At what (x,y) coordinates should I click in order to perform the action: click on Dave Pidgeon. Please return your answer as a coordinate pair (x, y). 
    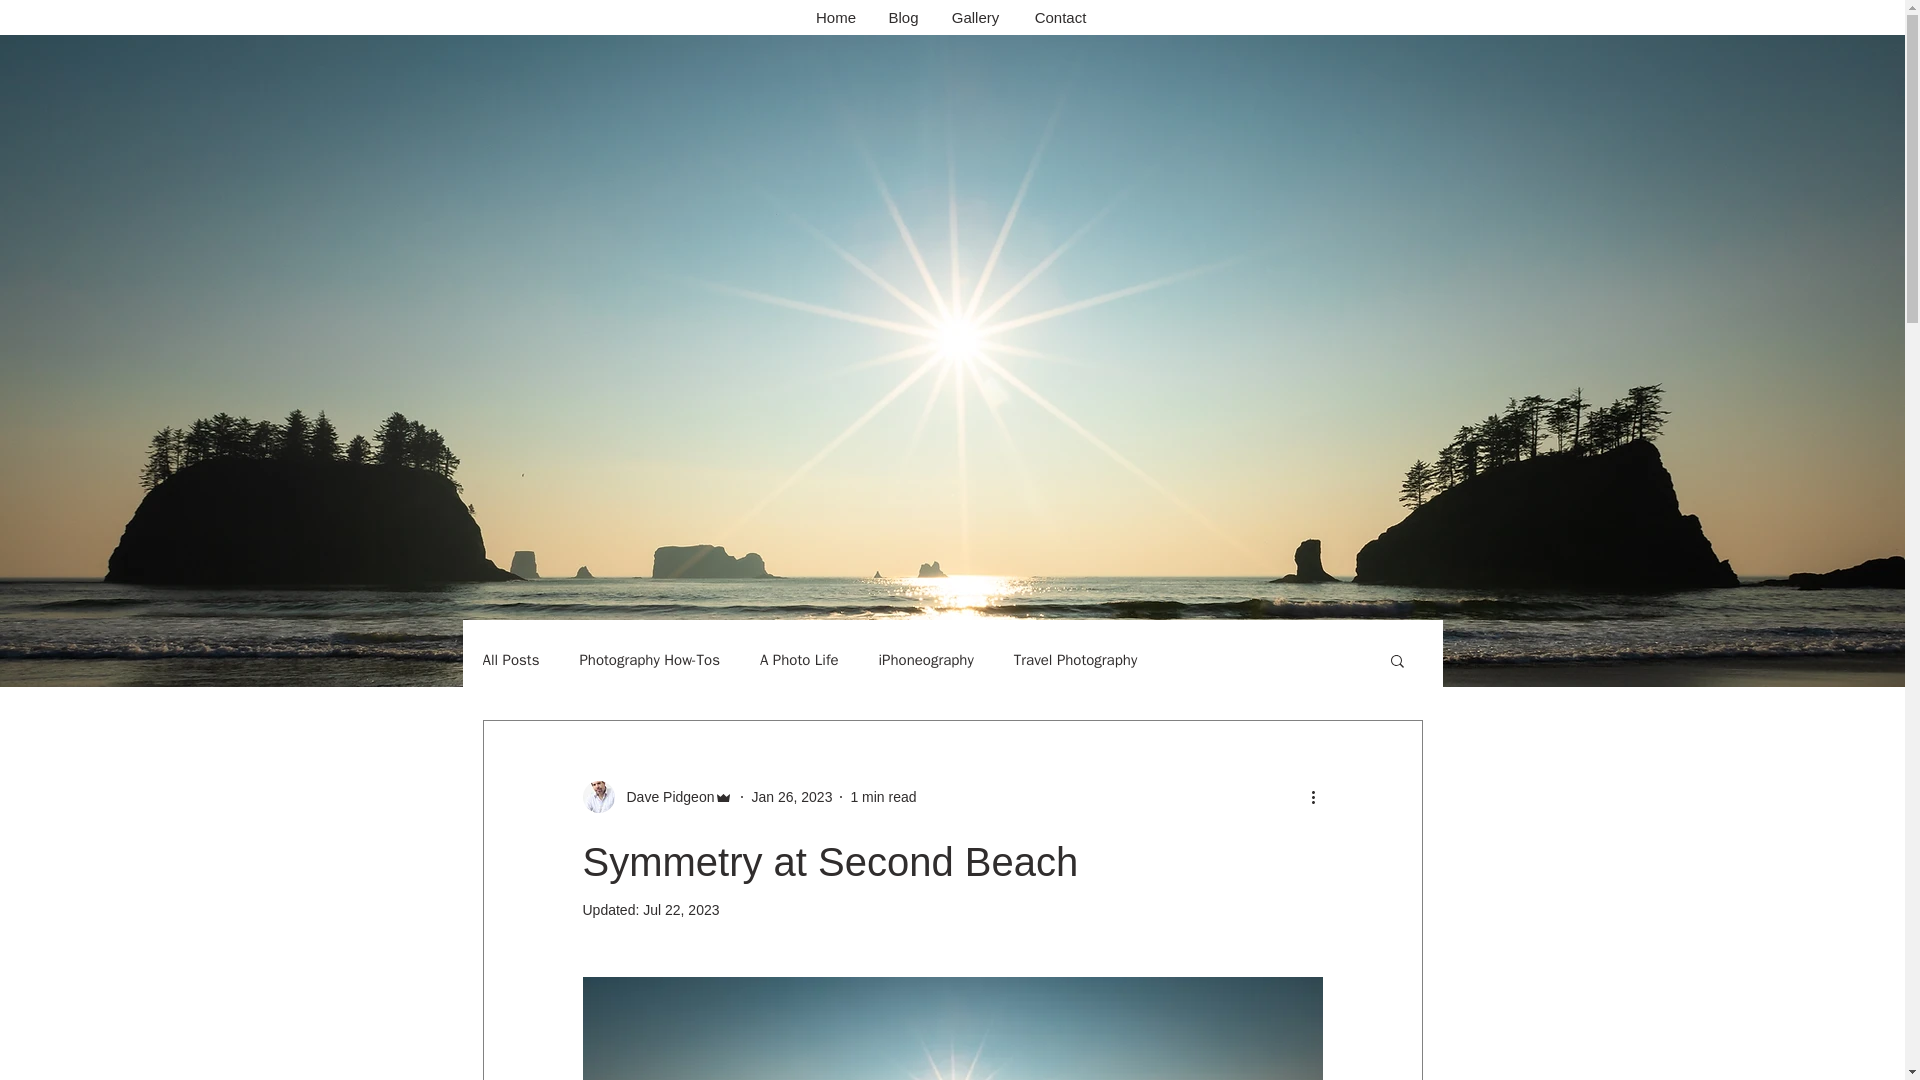
    Looking at the image, I should click on (664, 796).